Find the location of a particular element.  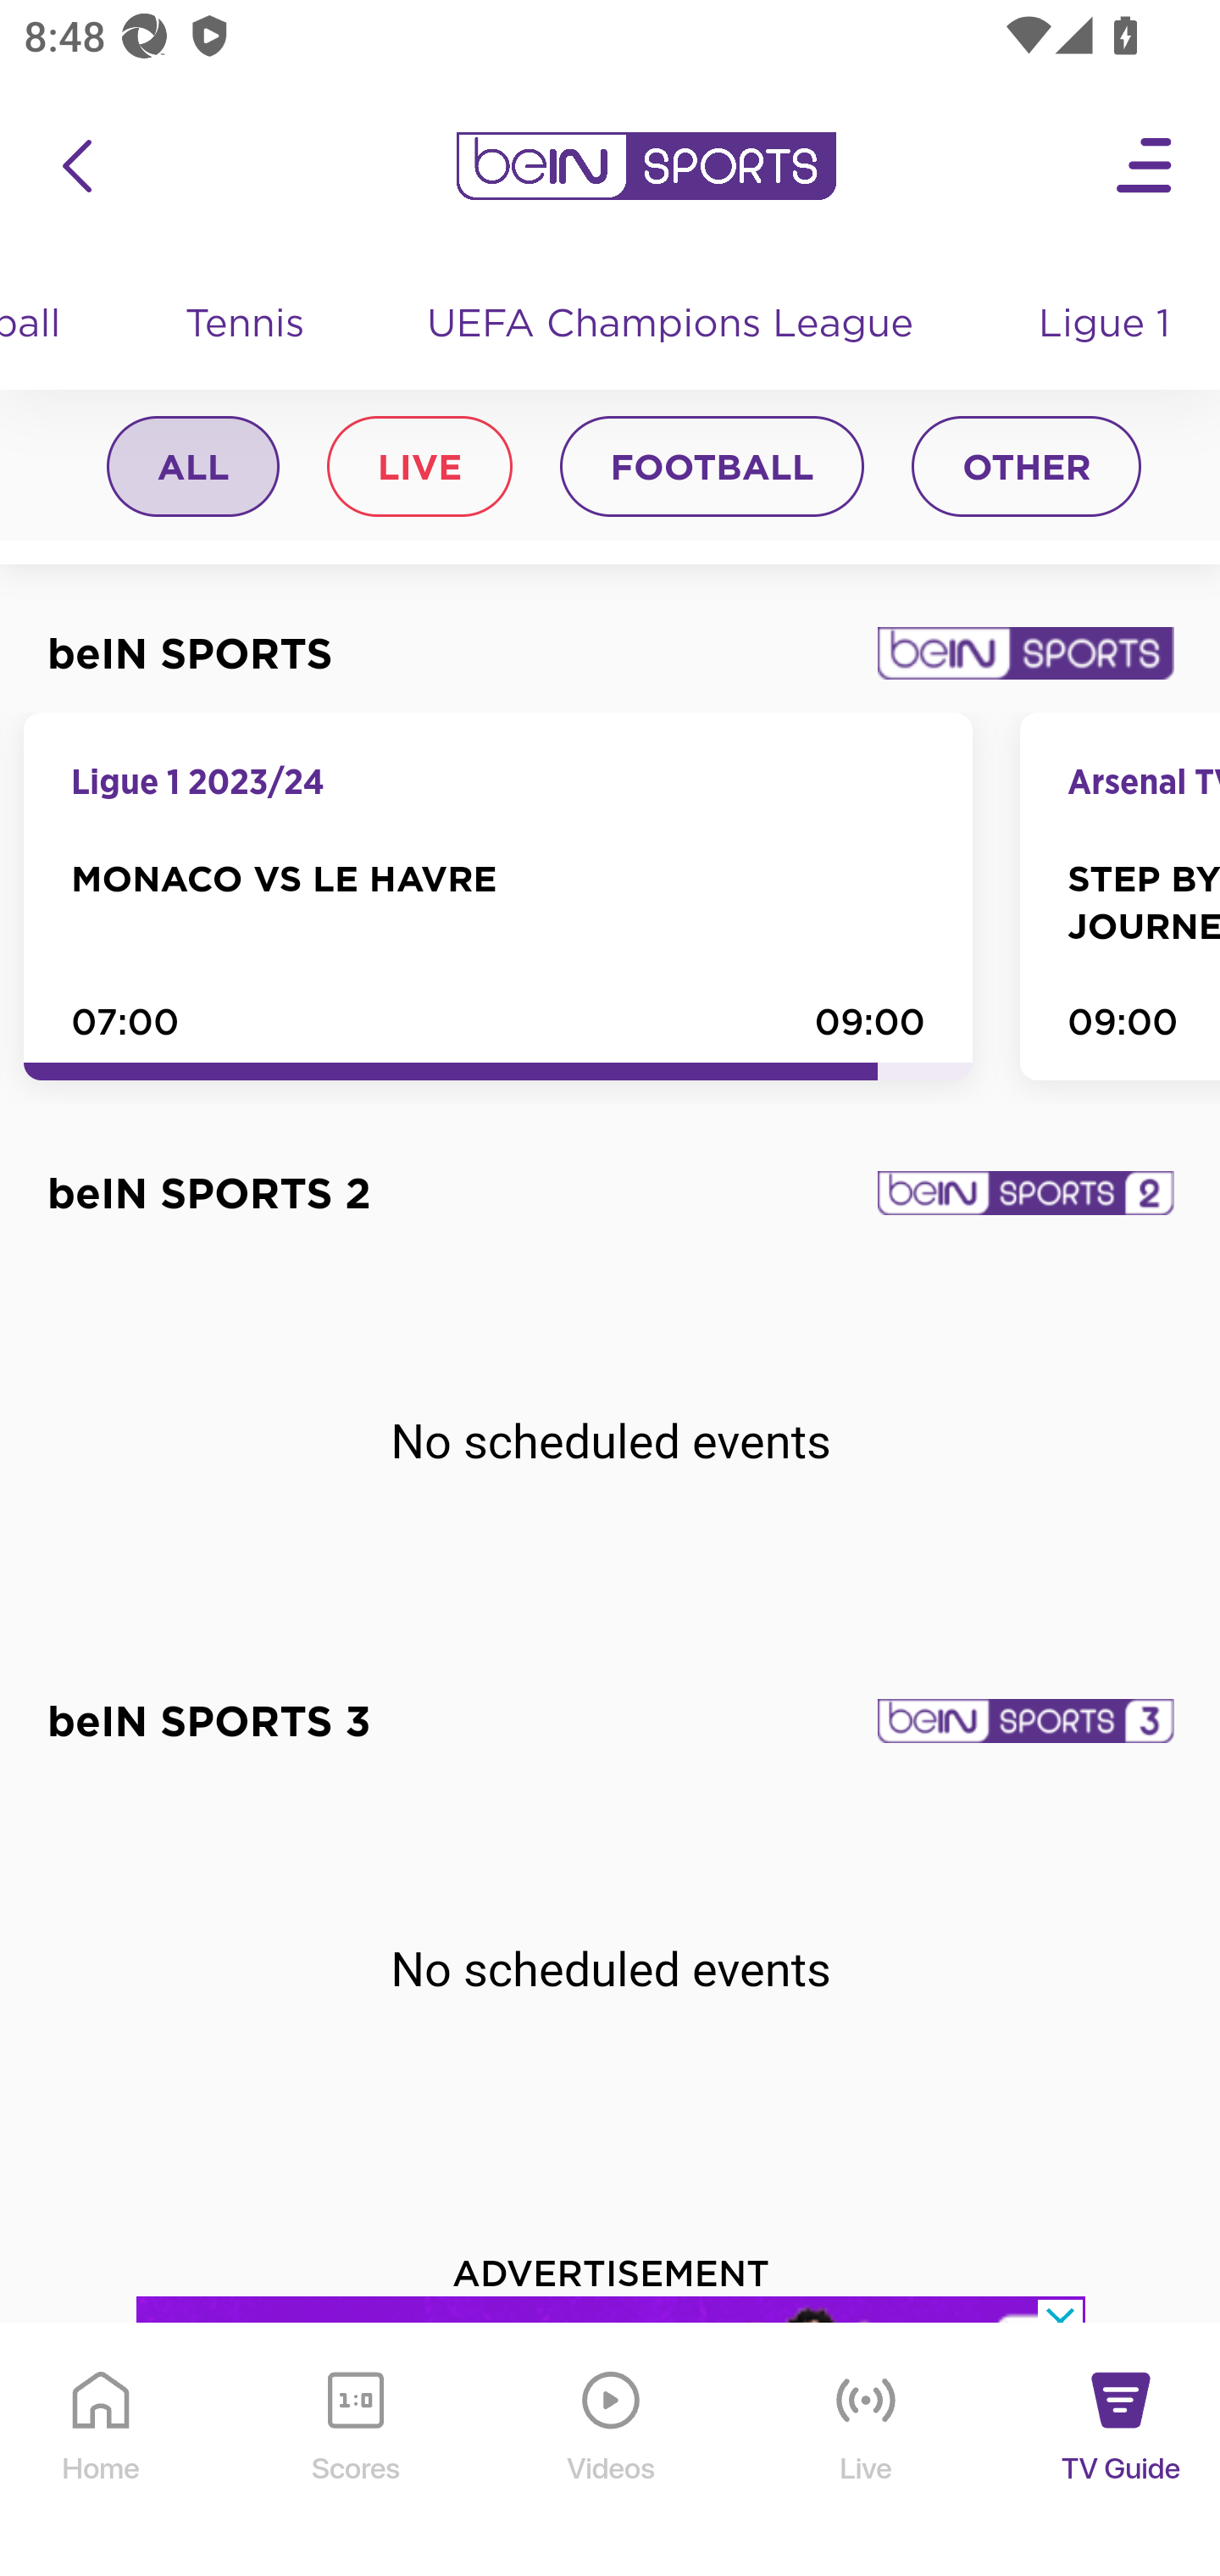

Scores Scores Icon Scores is located at coordinates (355, 2451).